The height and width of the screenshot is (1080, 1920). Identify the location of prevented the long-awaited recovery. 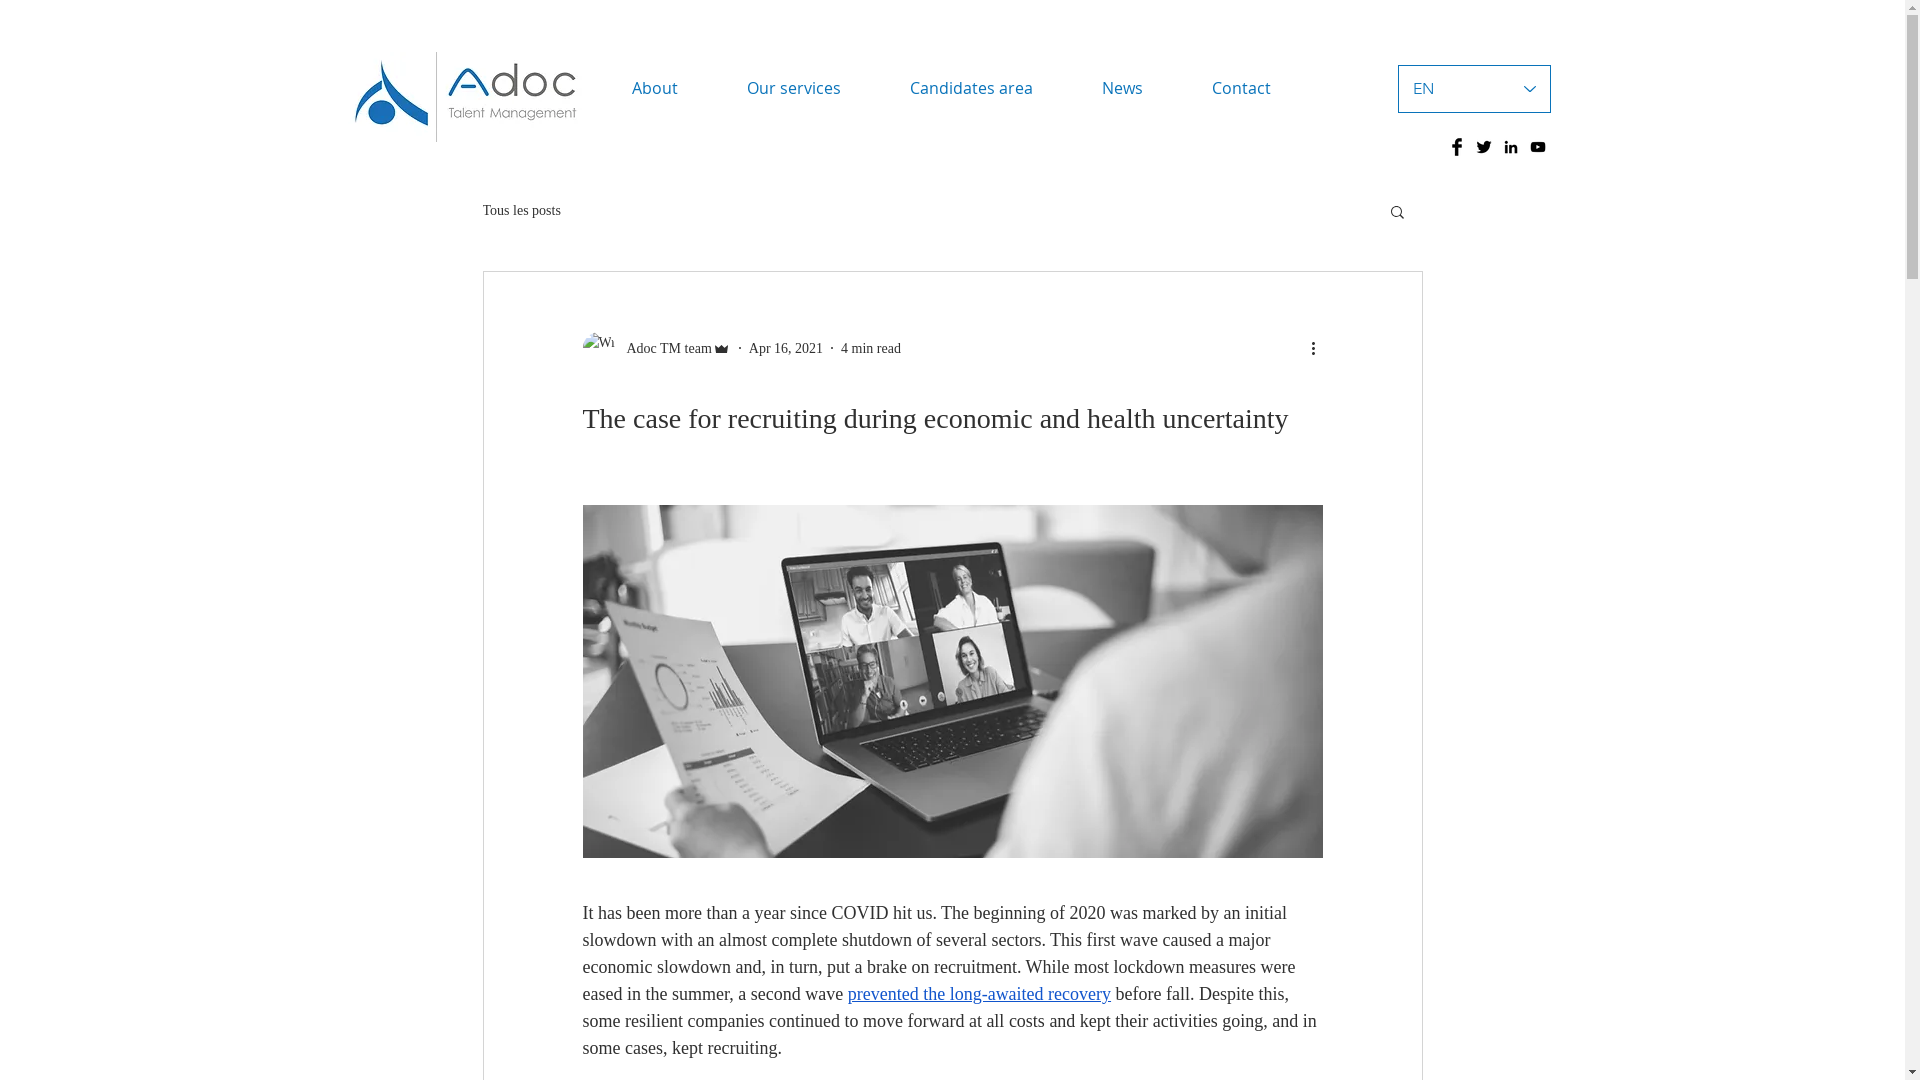
(980, 994).